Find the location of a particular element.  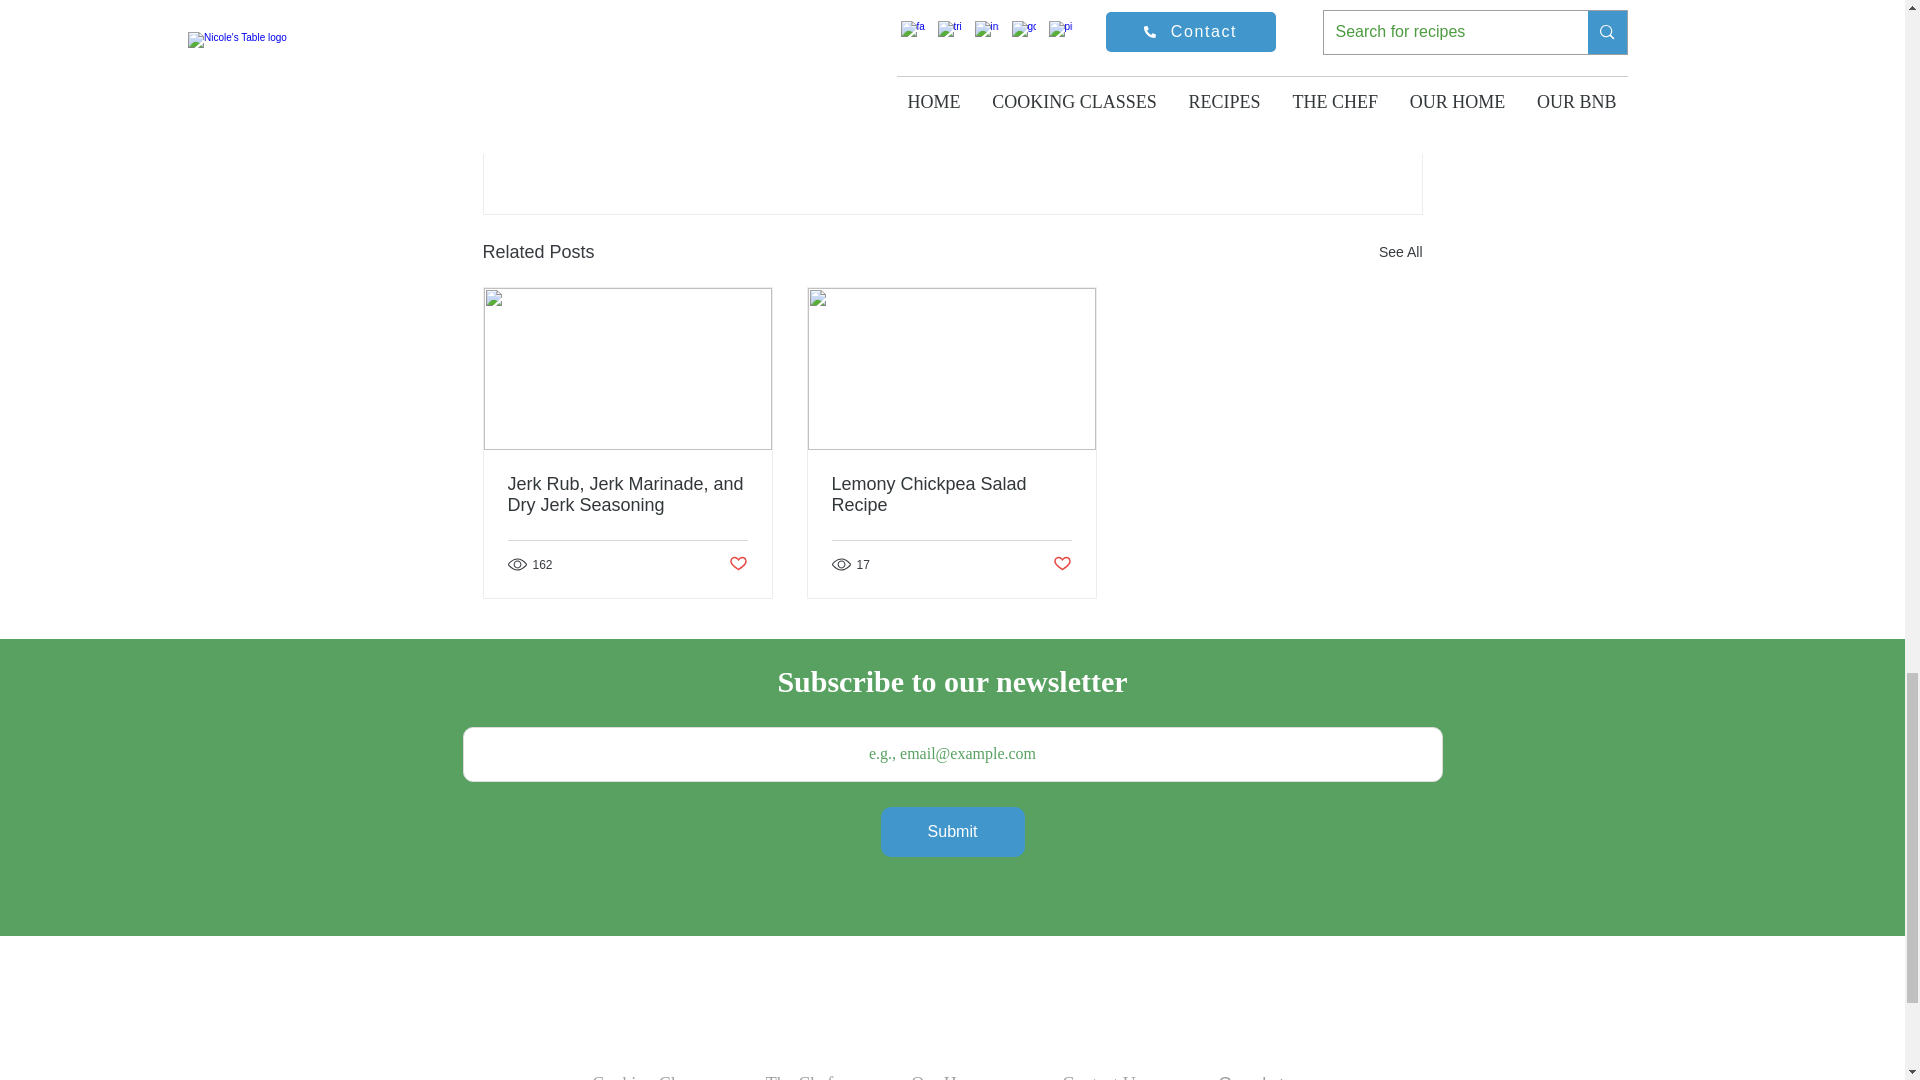

Jerk Rub, Jerk Marinade, and Dry Jerk Seasoning is located at coordinates (1282, 82).